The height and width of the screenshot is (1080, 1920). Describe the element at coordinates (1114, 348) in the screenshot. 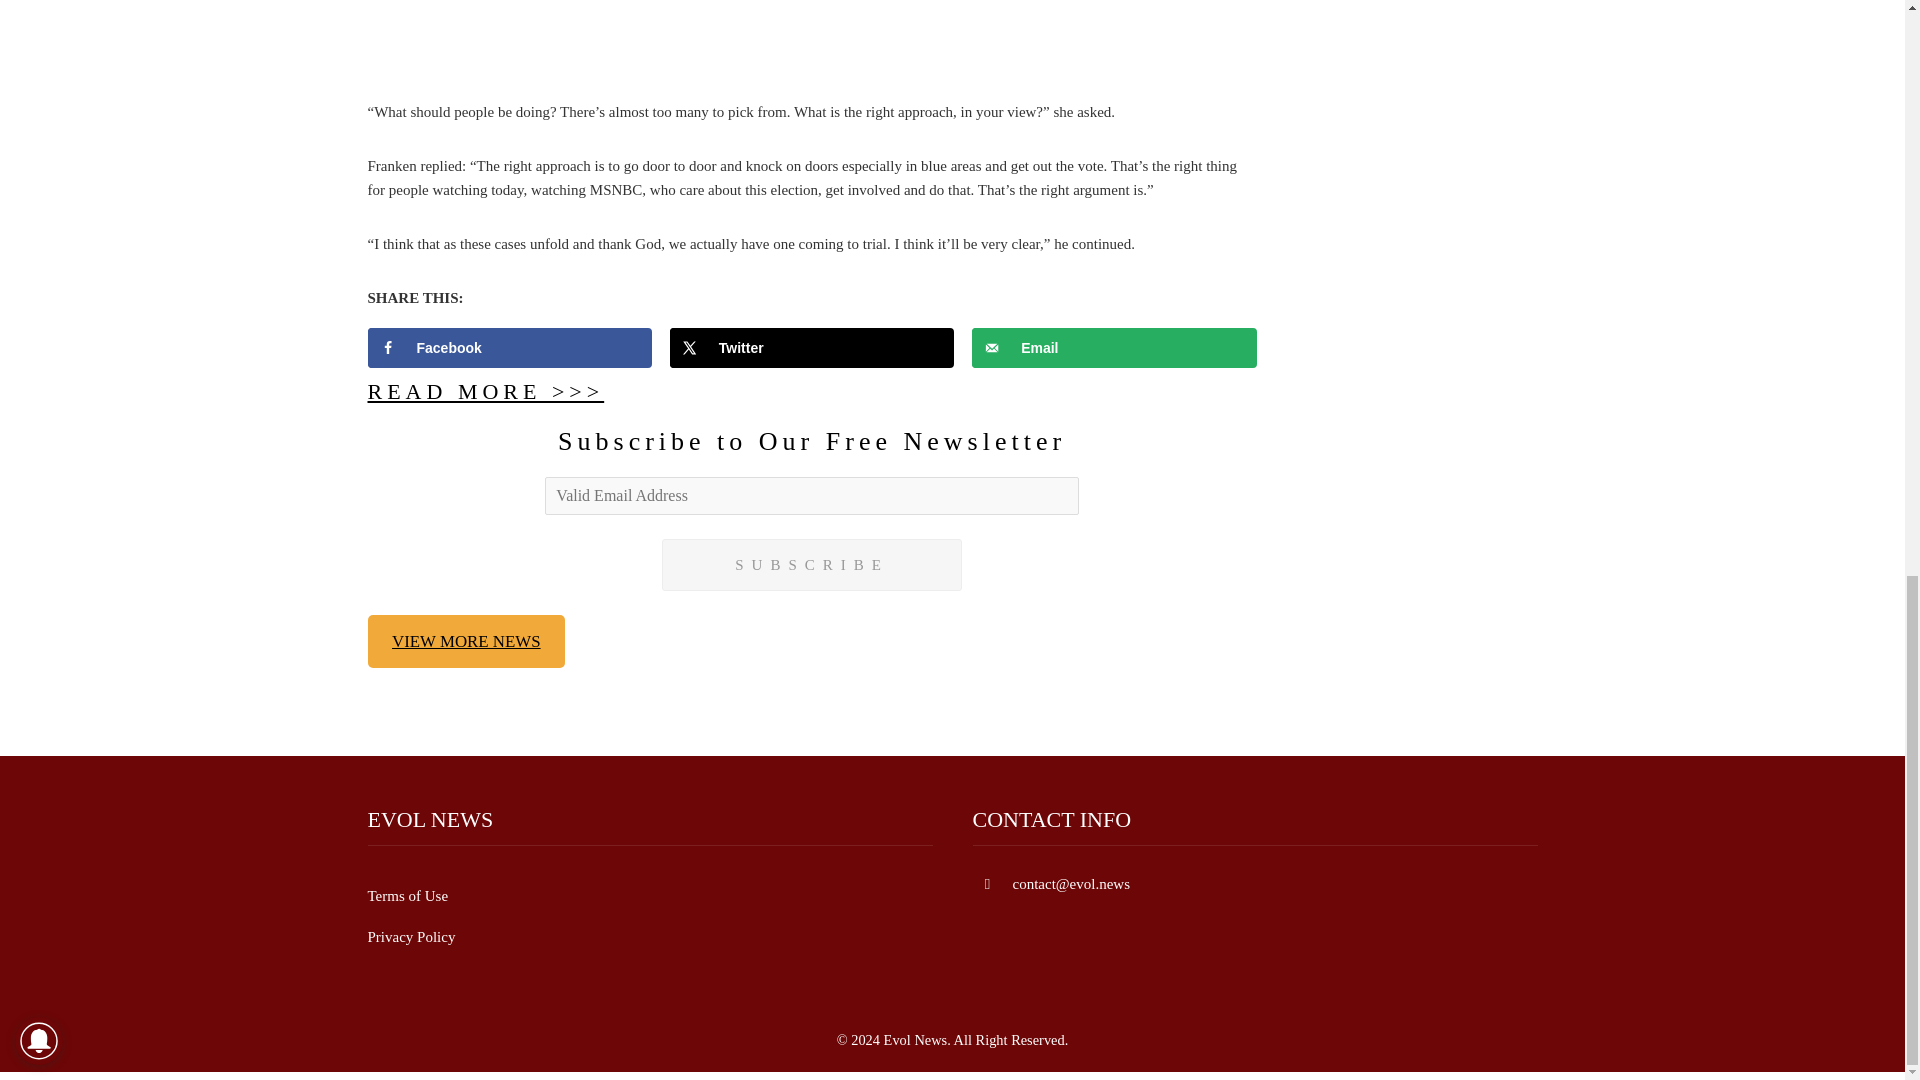

I see `Email` at that location.